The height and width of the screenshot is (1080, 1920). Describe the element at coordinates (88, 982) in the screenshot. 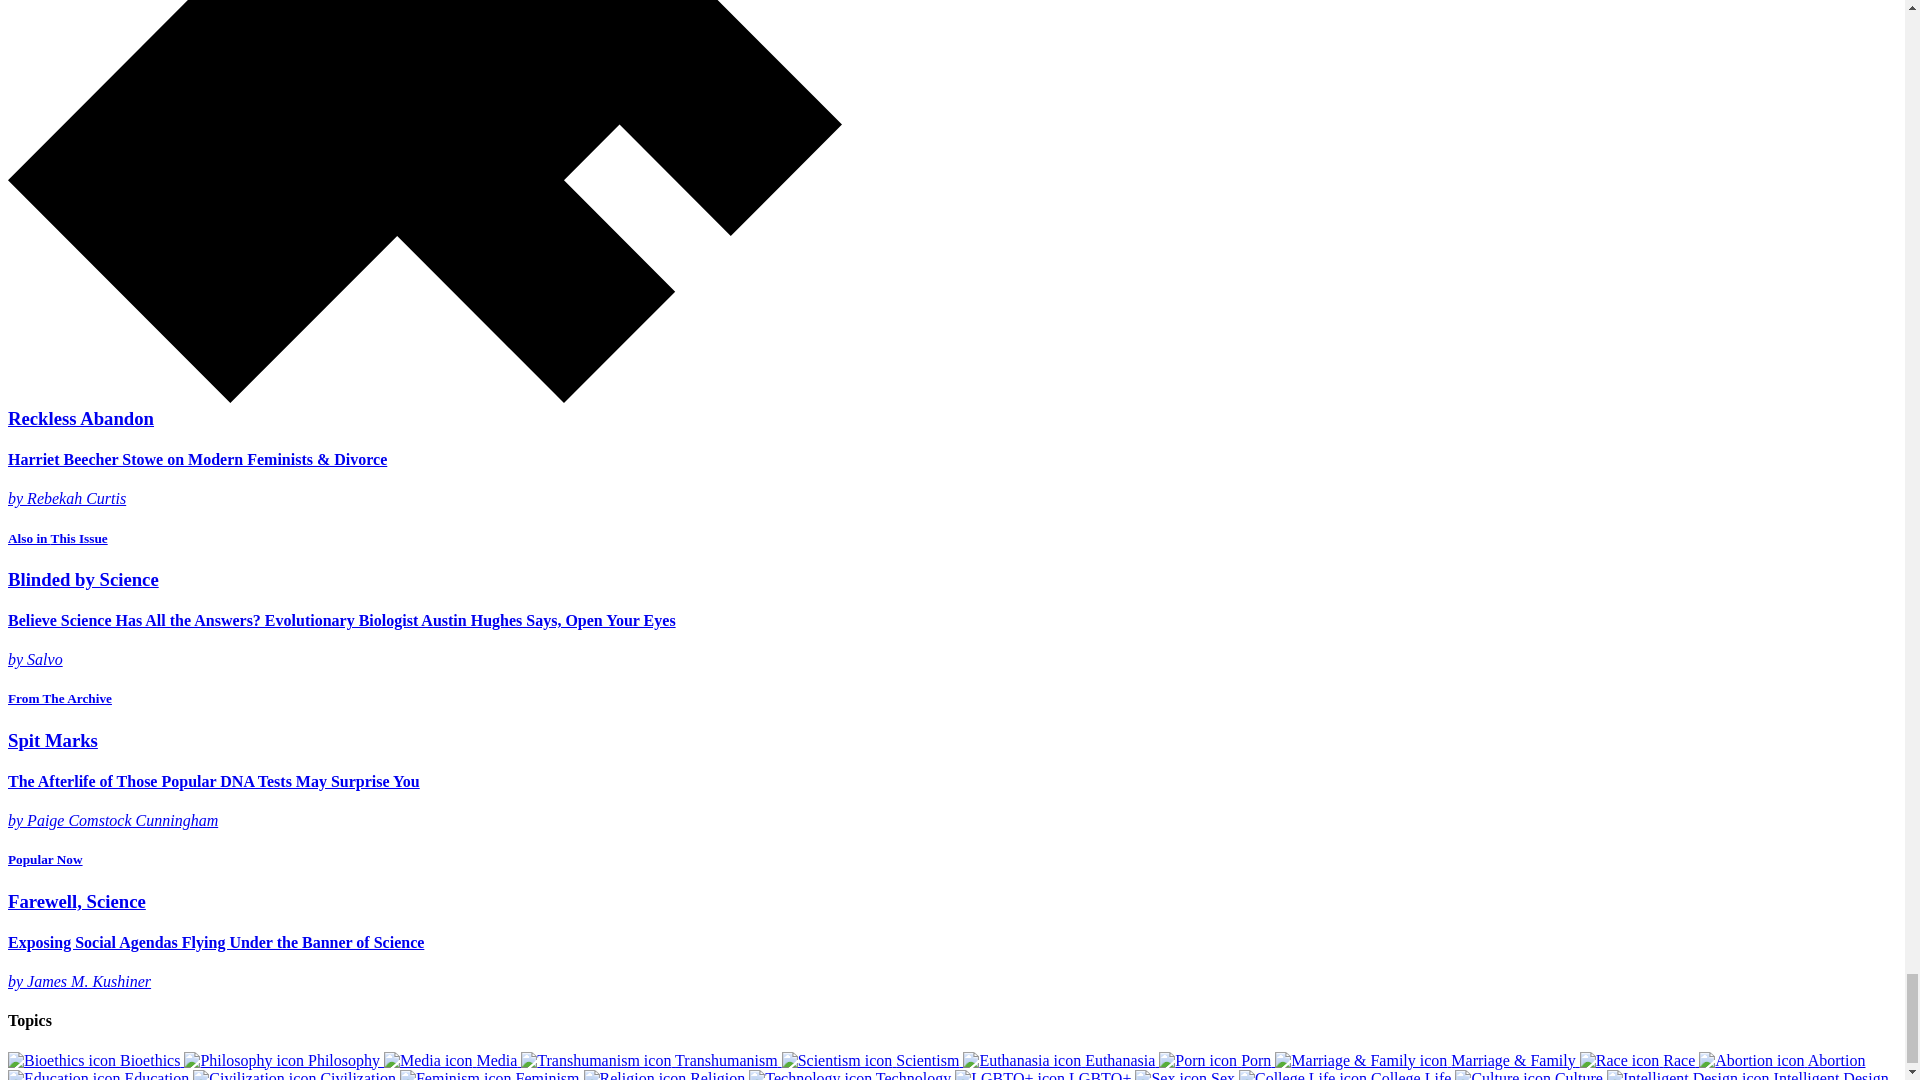

I see `James M. Kushiner` at that location.